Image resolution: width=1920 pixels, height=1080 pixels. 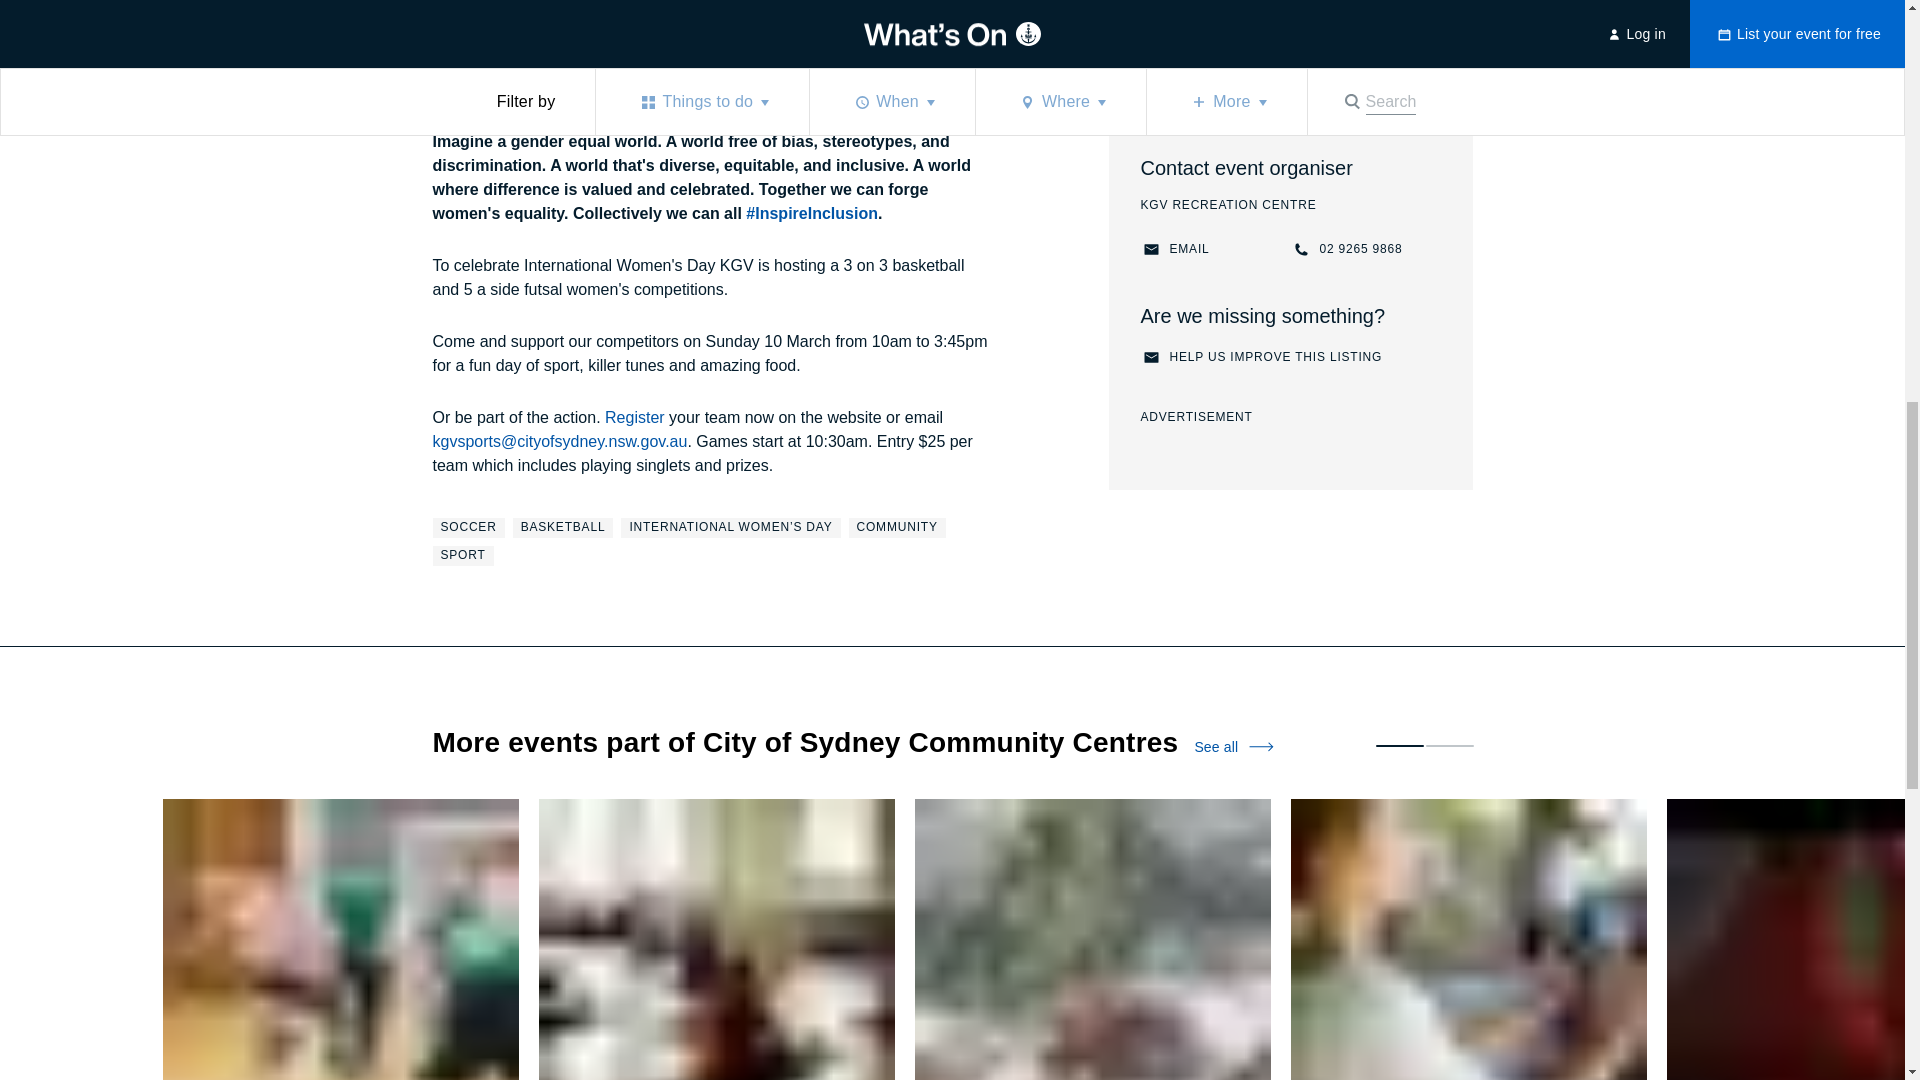 What do you see at coordinates (716, 940) in the screenshot?
I see `BASKETBALL` at bounding box center [716, 940].